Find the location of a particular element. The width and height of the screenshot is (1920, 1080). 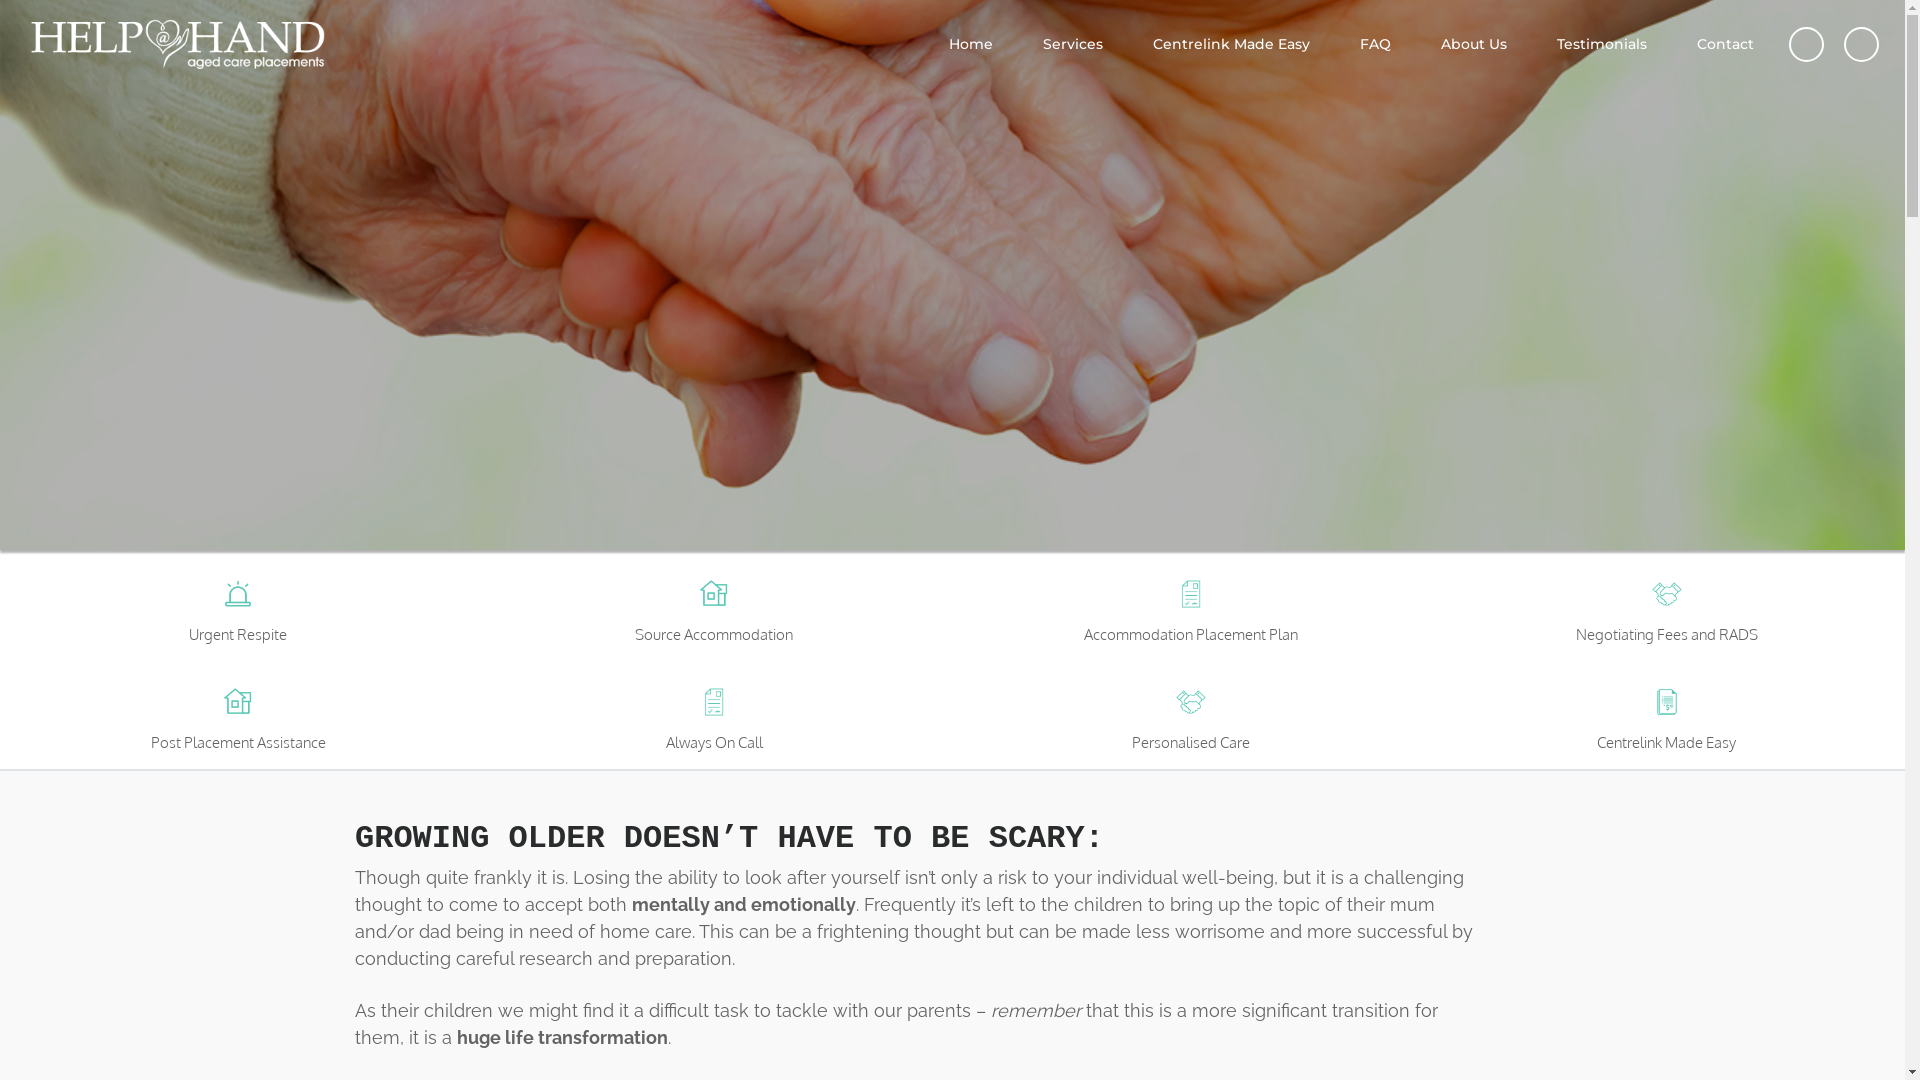

Contact is located at coordinates (1726, 44).